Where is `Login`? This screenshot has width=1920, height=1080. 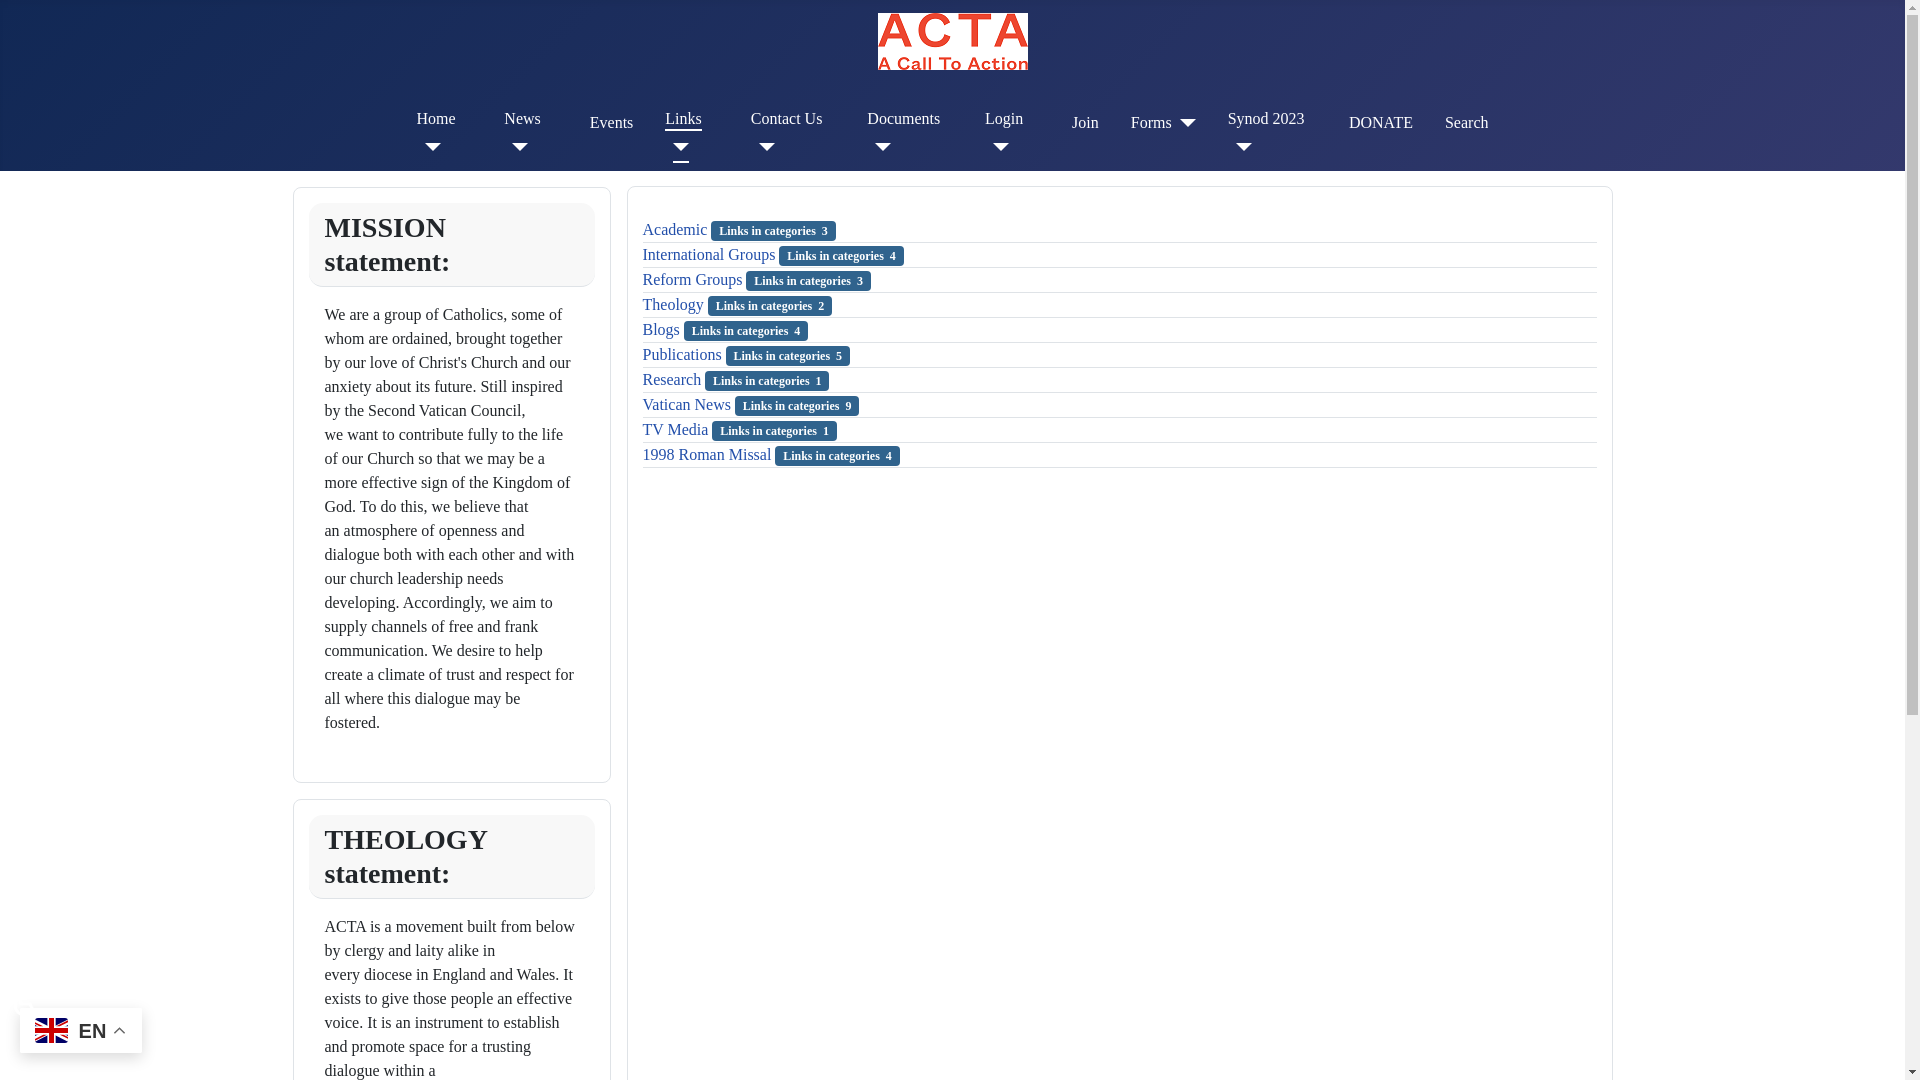
Login is located at coordinates (1004, 118).